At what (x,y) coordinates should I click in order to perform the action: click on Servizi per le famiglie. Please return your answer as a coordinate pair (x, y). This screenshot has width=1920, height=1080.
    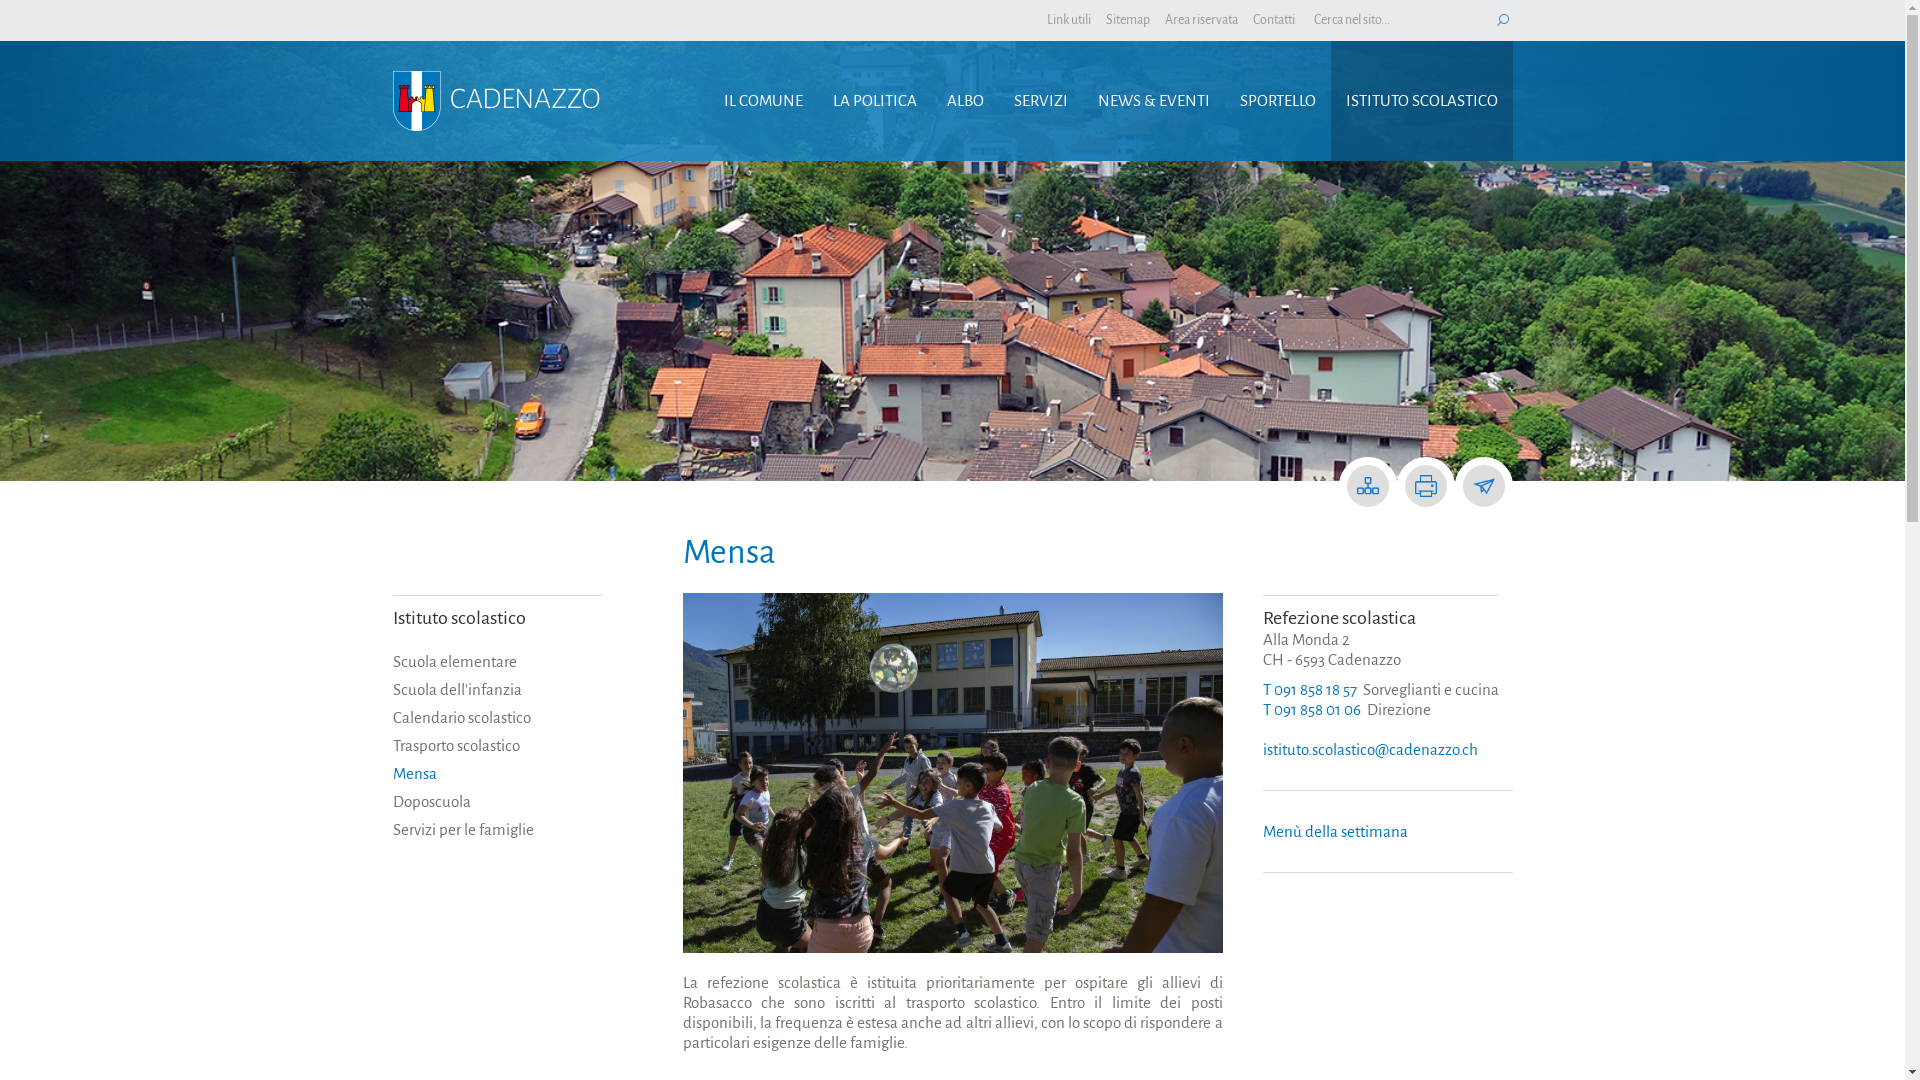
    Looking at the image, I should click on (497, 830).